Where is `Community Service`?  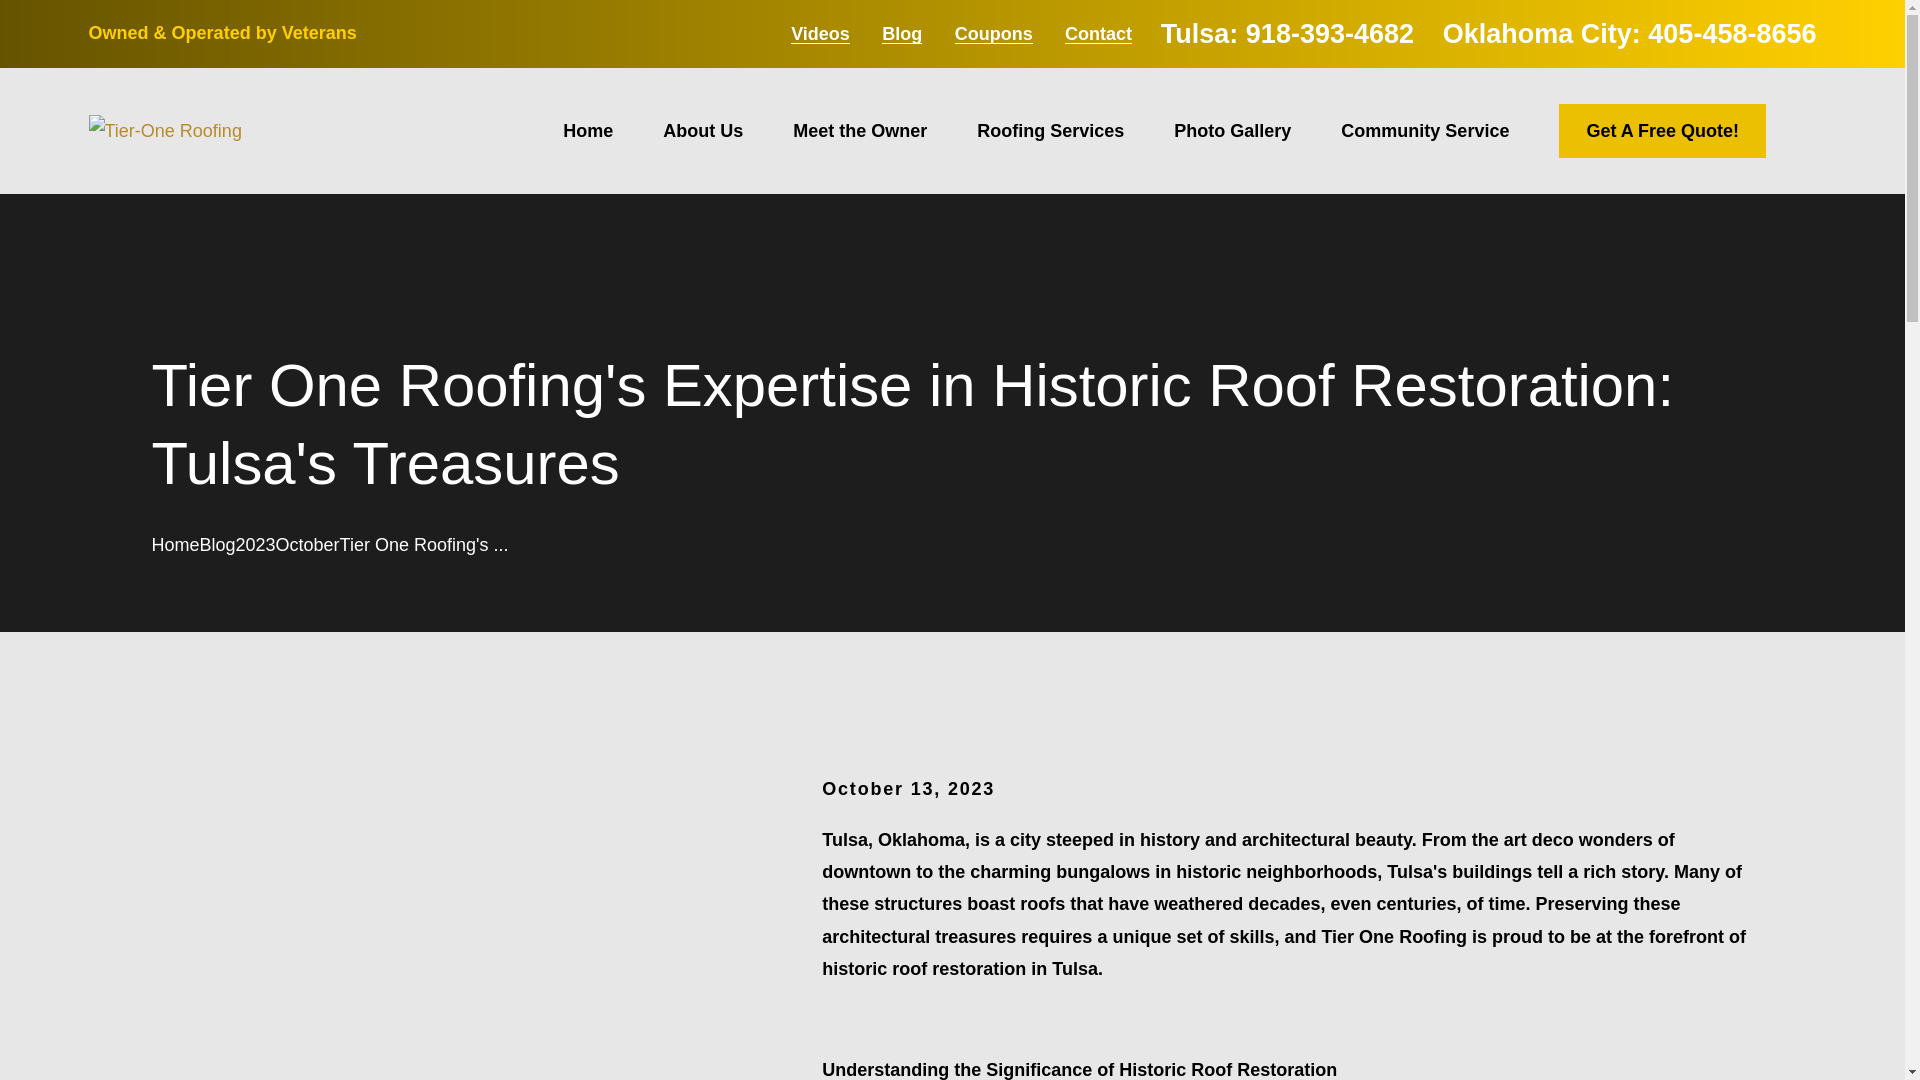
Community Service is located at coordinates (1424, 131).